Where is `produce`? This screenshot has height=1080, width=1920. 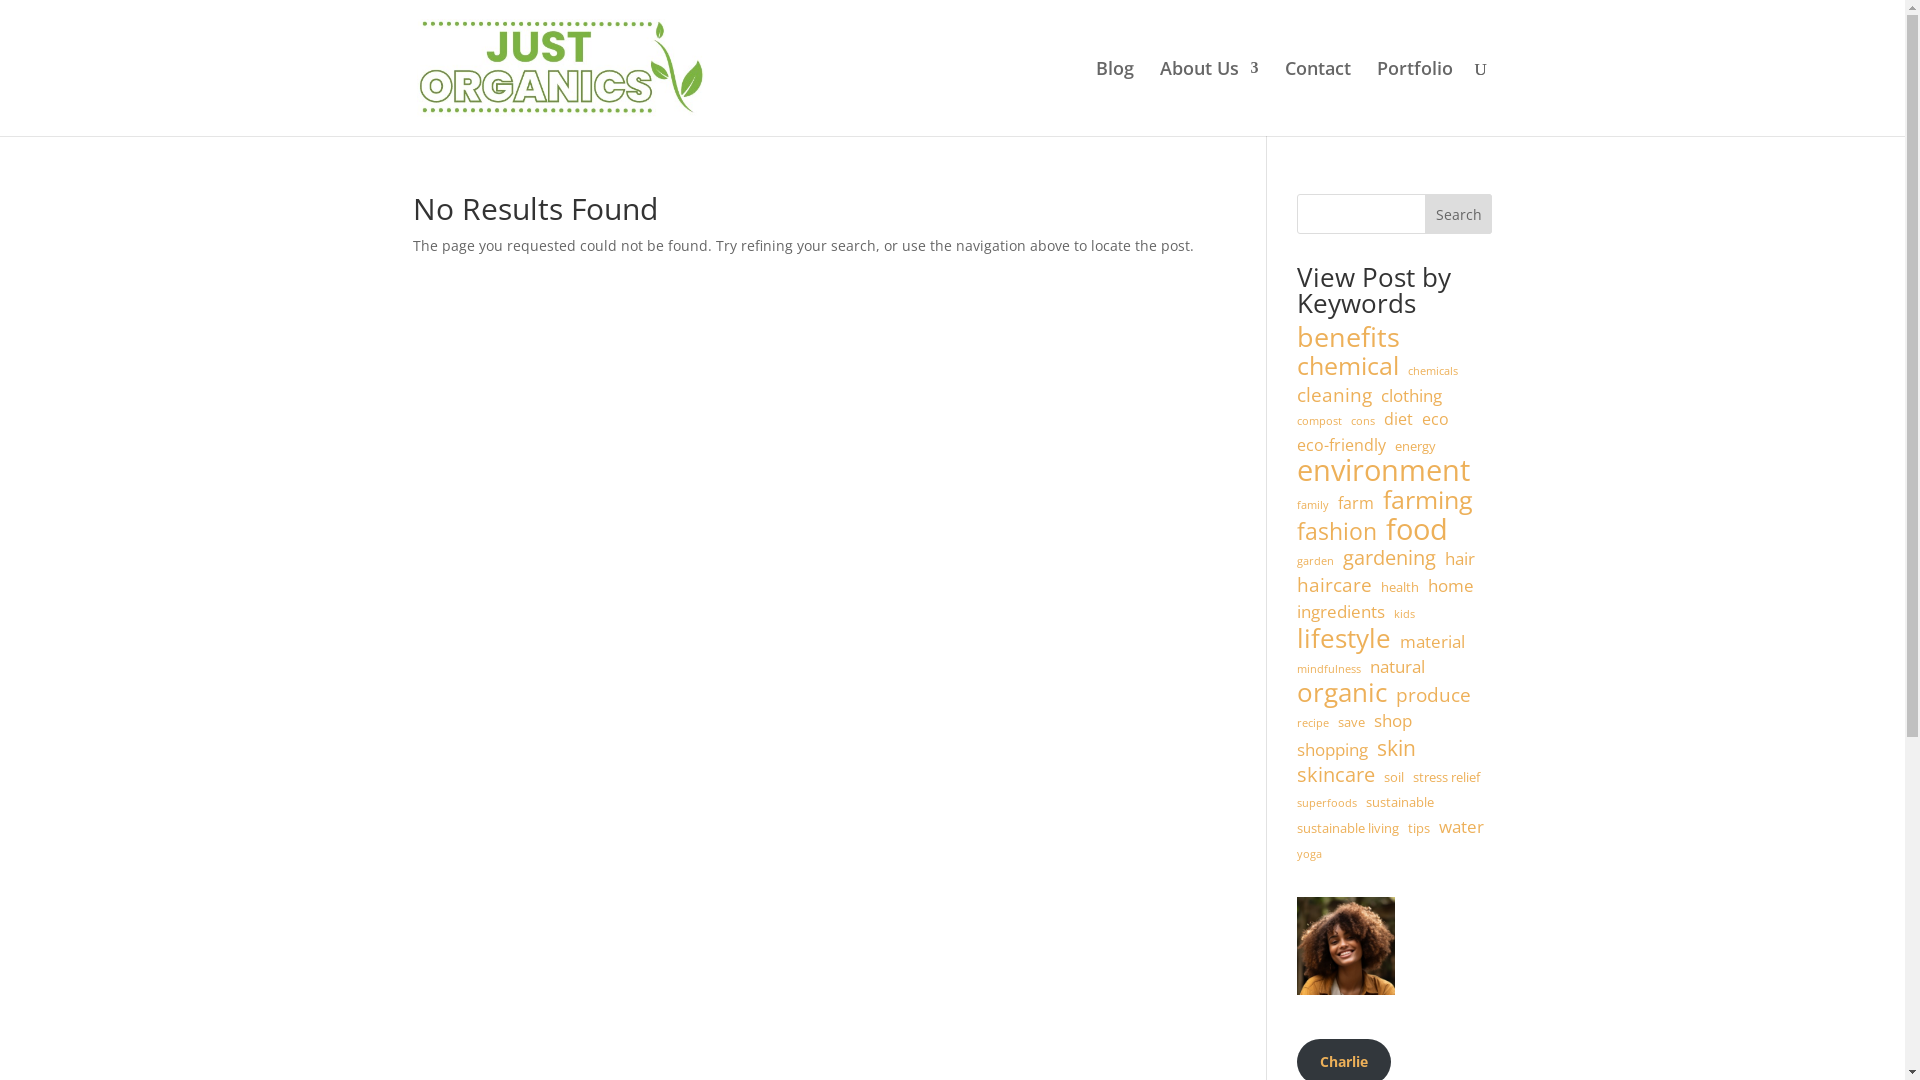
produce is located at coordinates (1434, 696).